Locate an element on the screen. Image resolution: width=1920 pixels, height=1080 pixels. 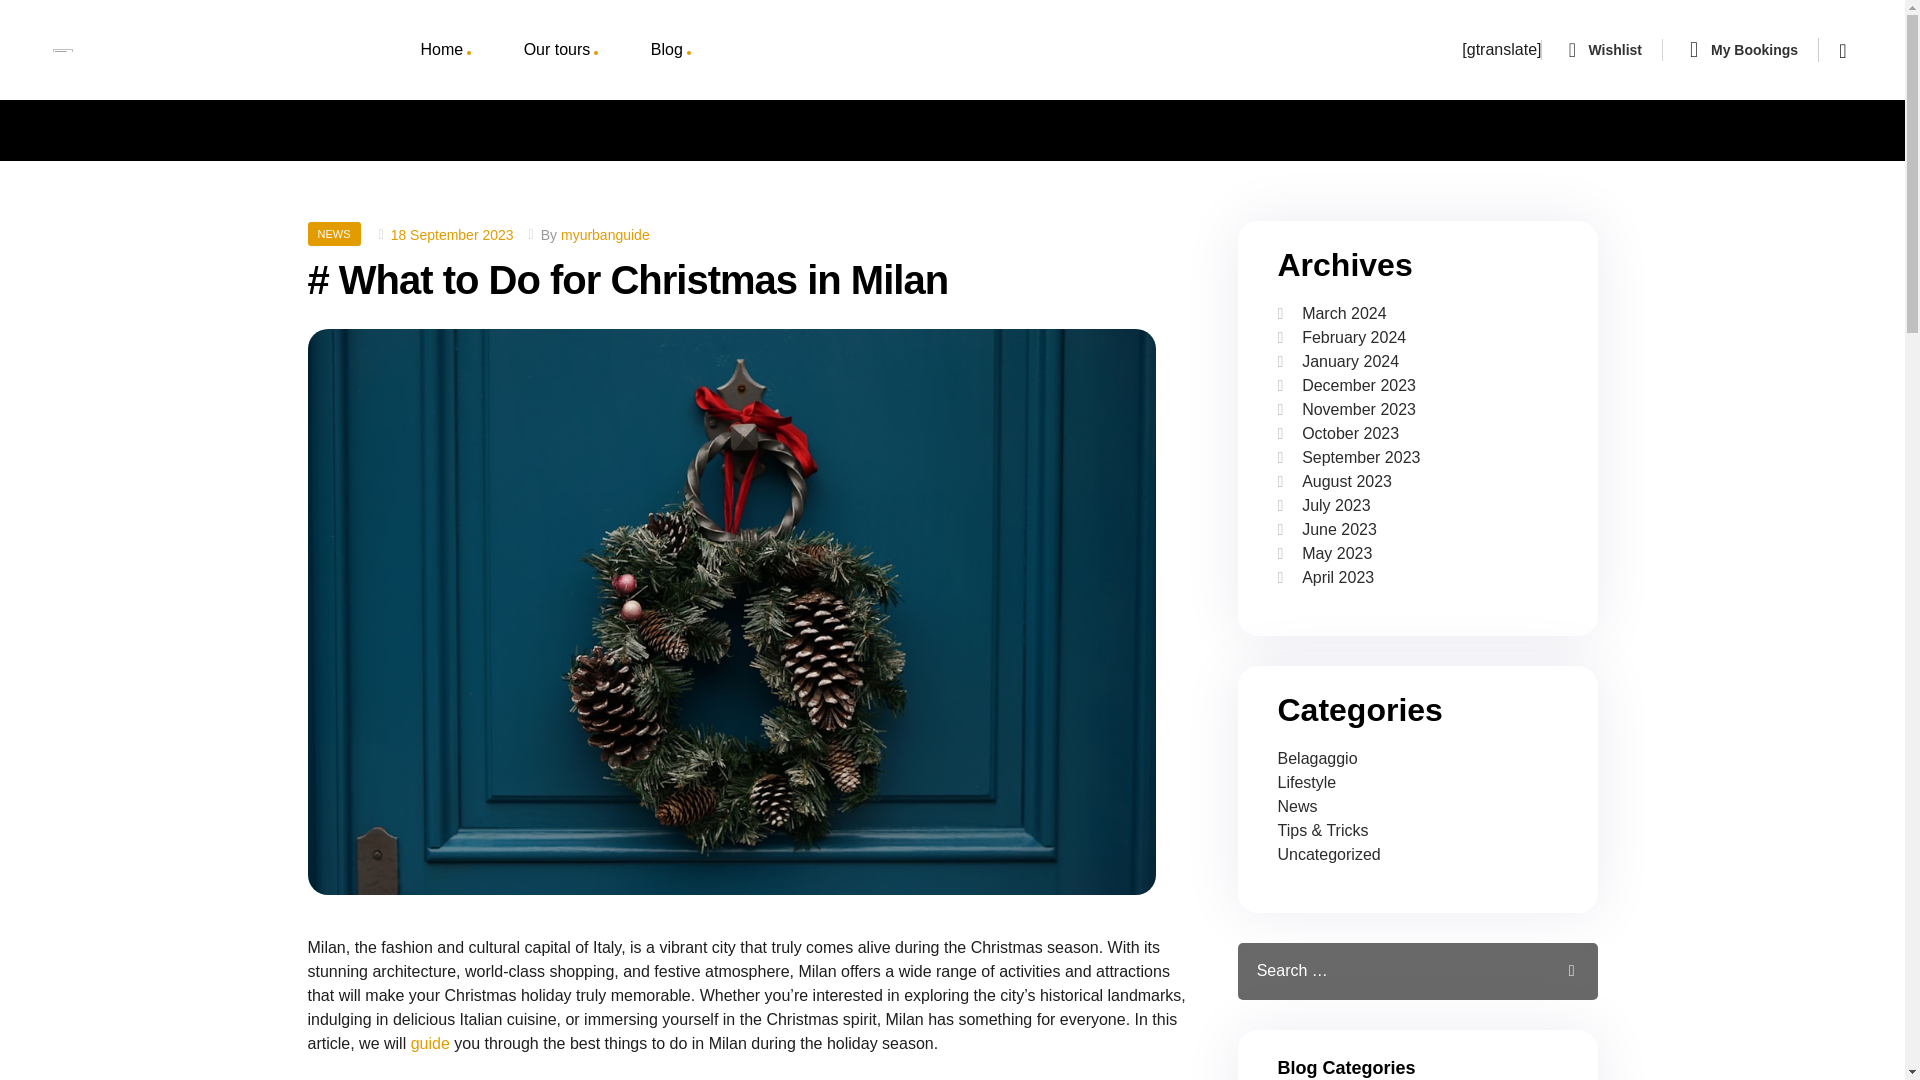
My Bookings is located at coordinates (1754, 50).